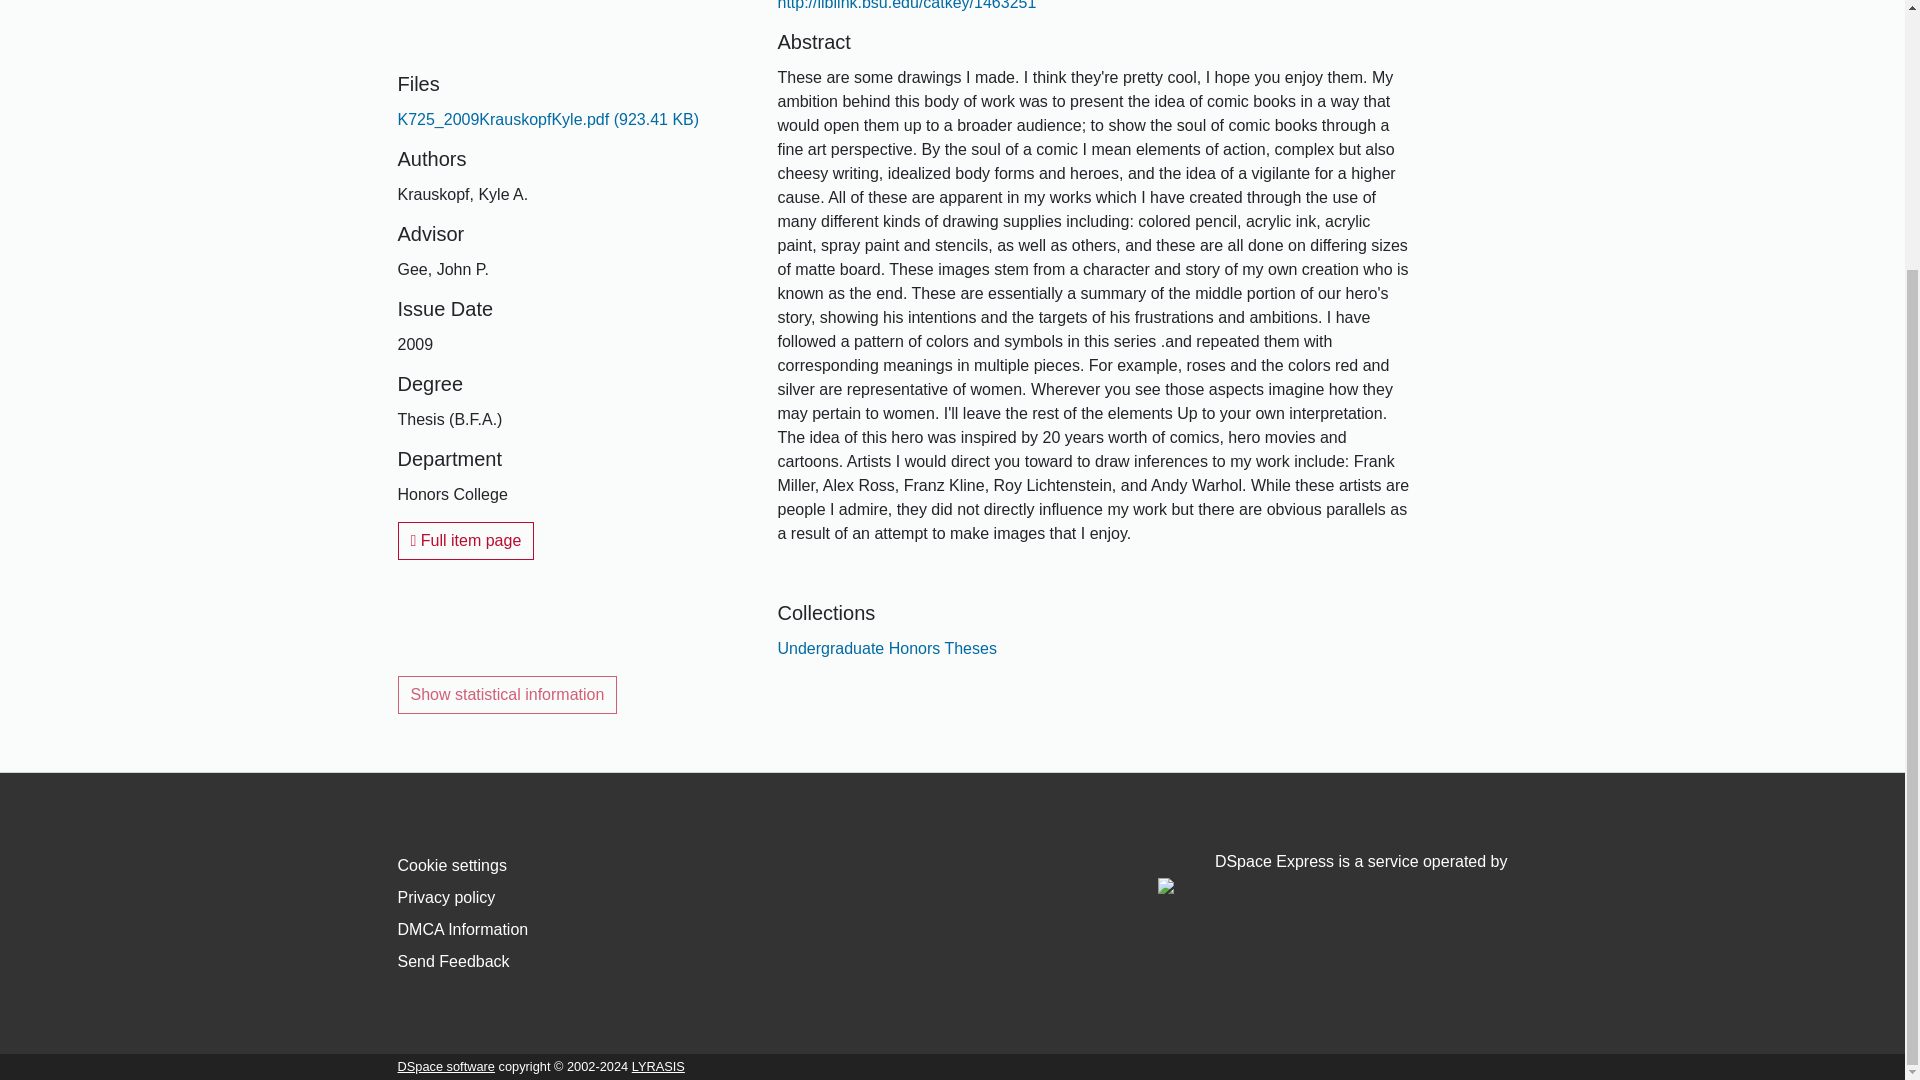 This screenshot has height=1080, width=1920. What do you see at coordinates (446, 1066) in the screenshot?
I see `DSpace software` at bounding box center [446, 1066].